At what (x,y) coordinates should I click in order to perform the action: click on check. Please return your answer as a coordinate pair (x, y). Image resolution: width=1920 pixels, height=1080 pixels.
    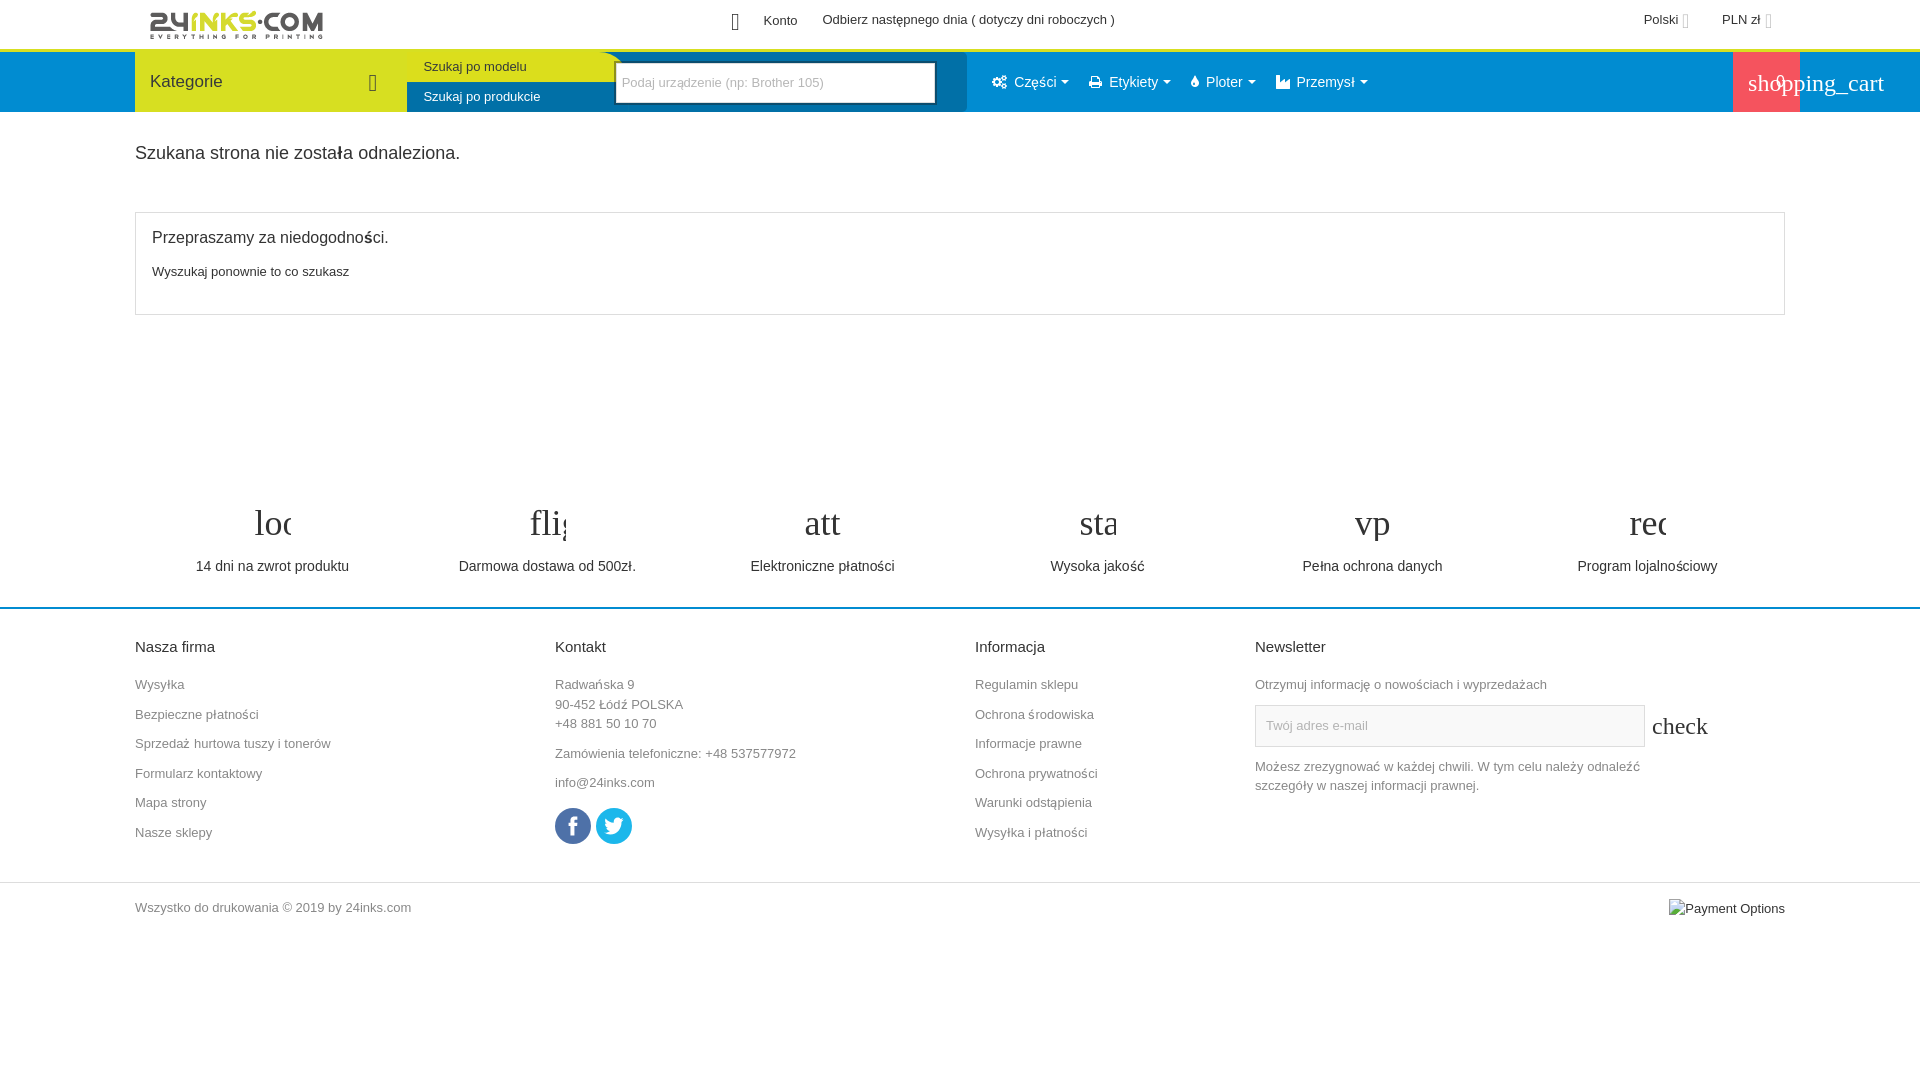
    Looking at the image, I should click on (1664, 726).